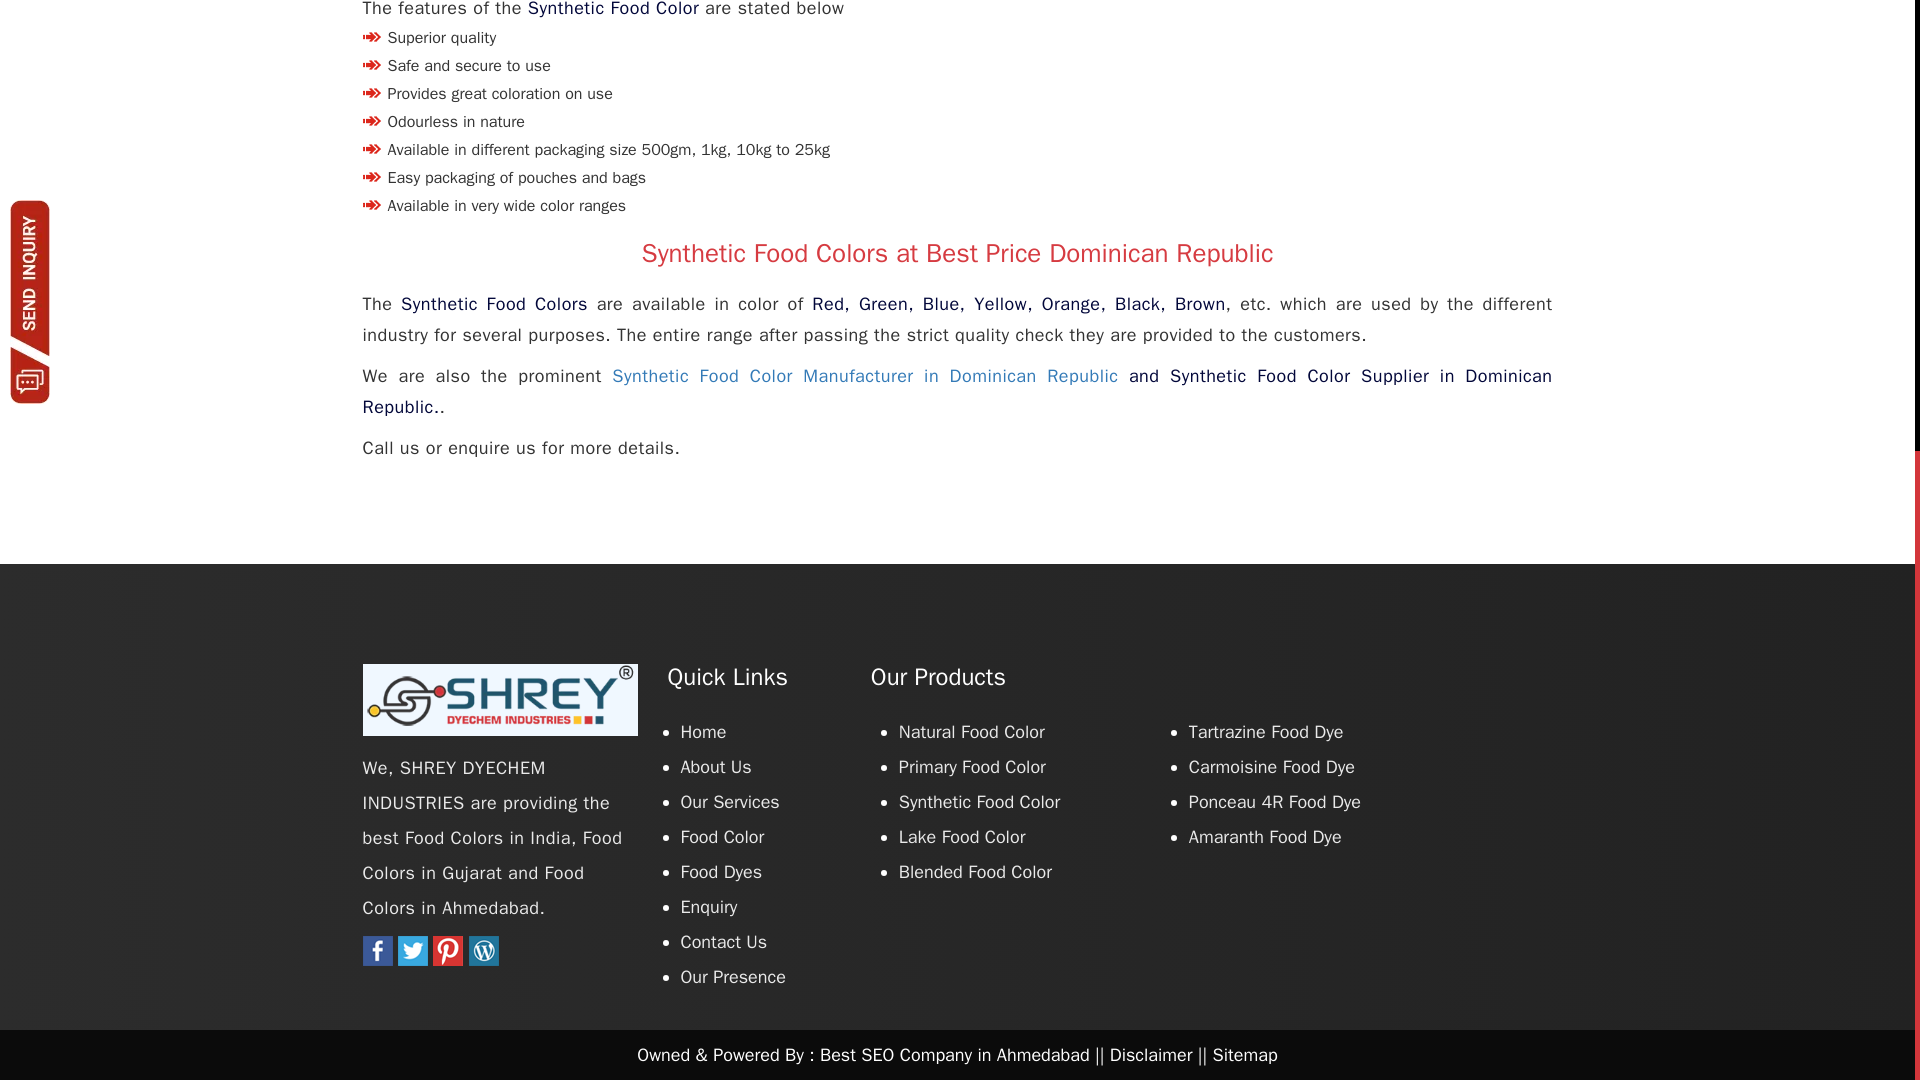 Image resolution: width=1920 pixels, height=1080 pixels. What do you see at coordinates (448, 960) in the screenshot?
I see `pintrest` at bounding box center [448, 960].